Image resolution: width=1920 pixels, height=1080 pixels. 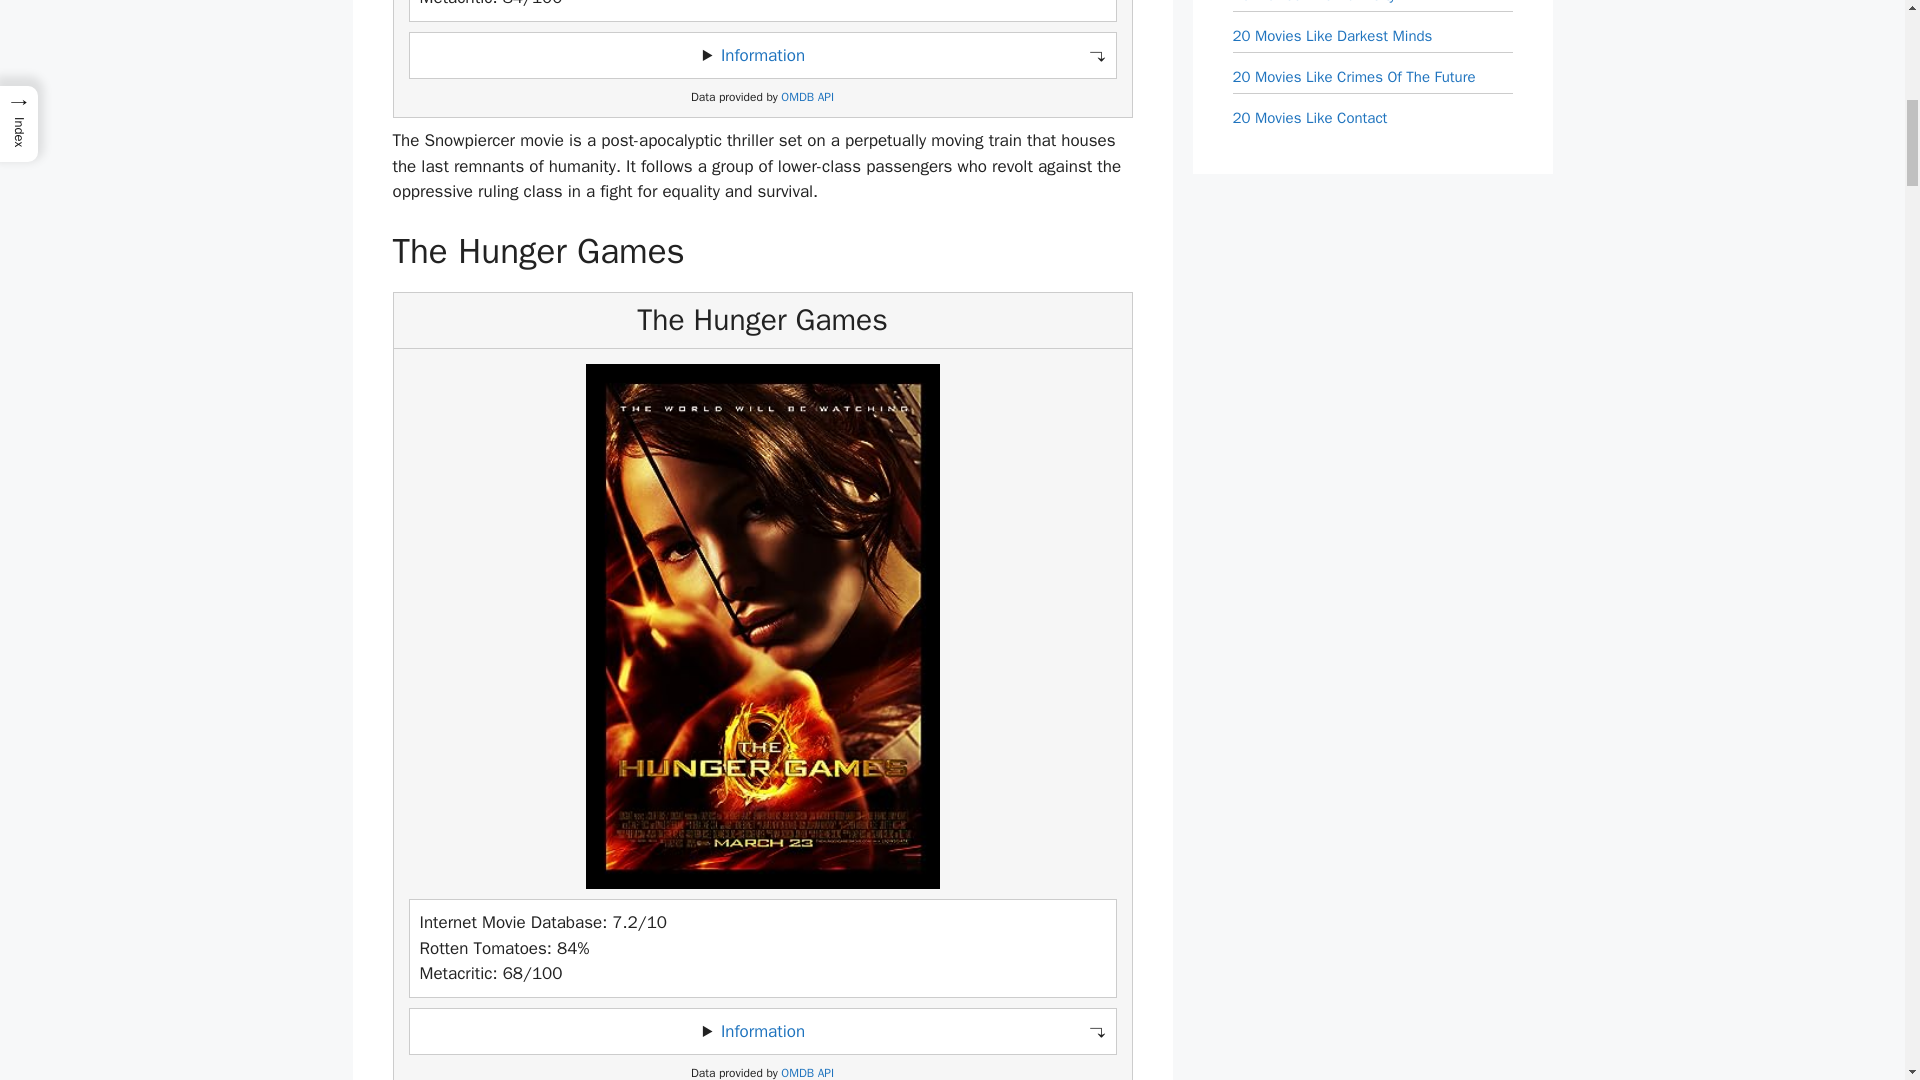 I want to click on Information, so click(x=762, y=1031).